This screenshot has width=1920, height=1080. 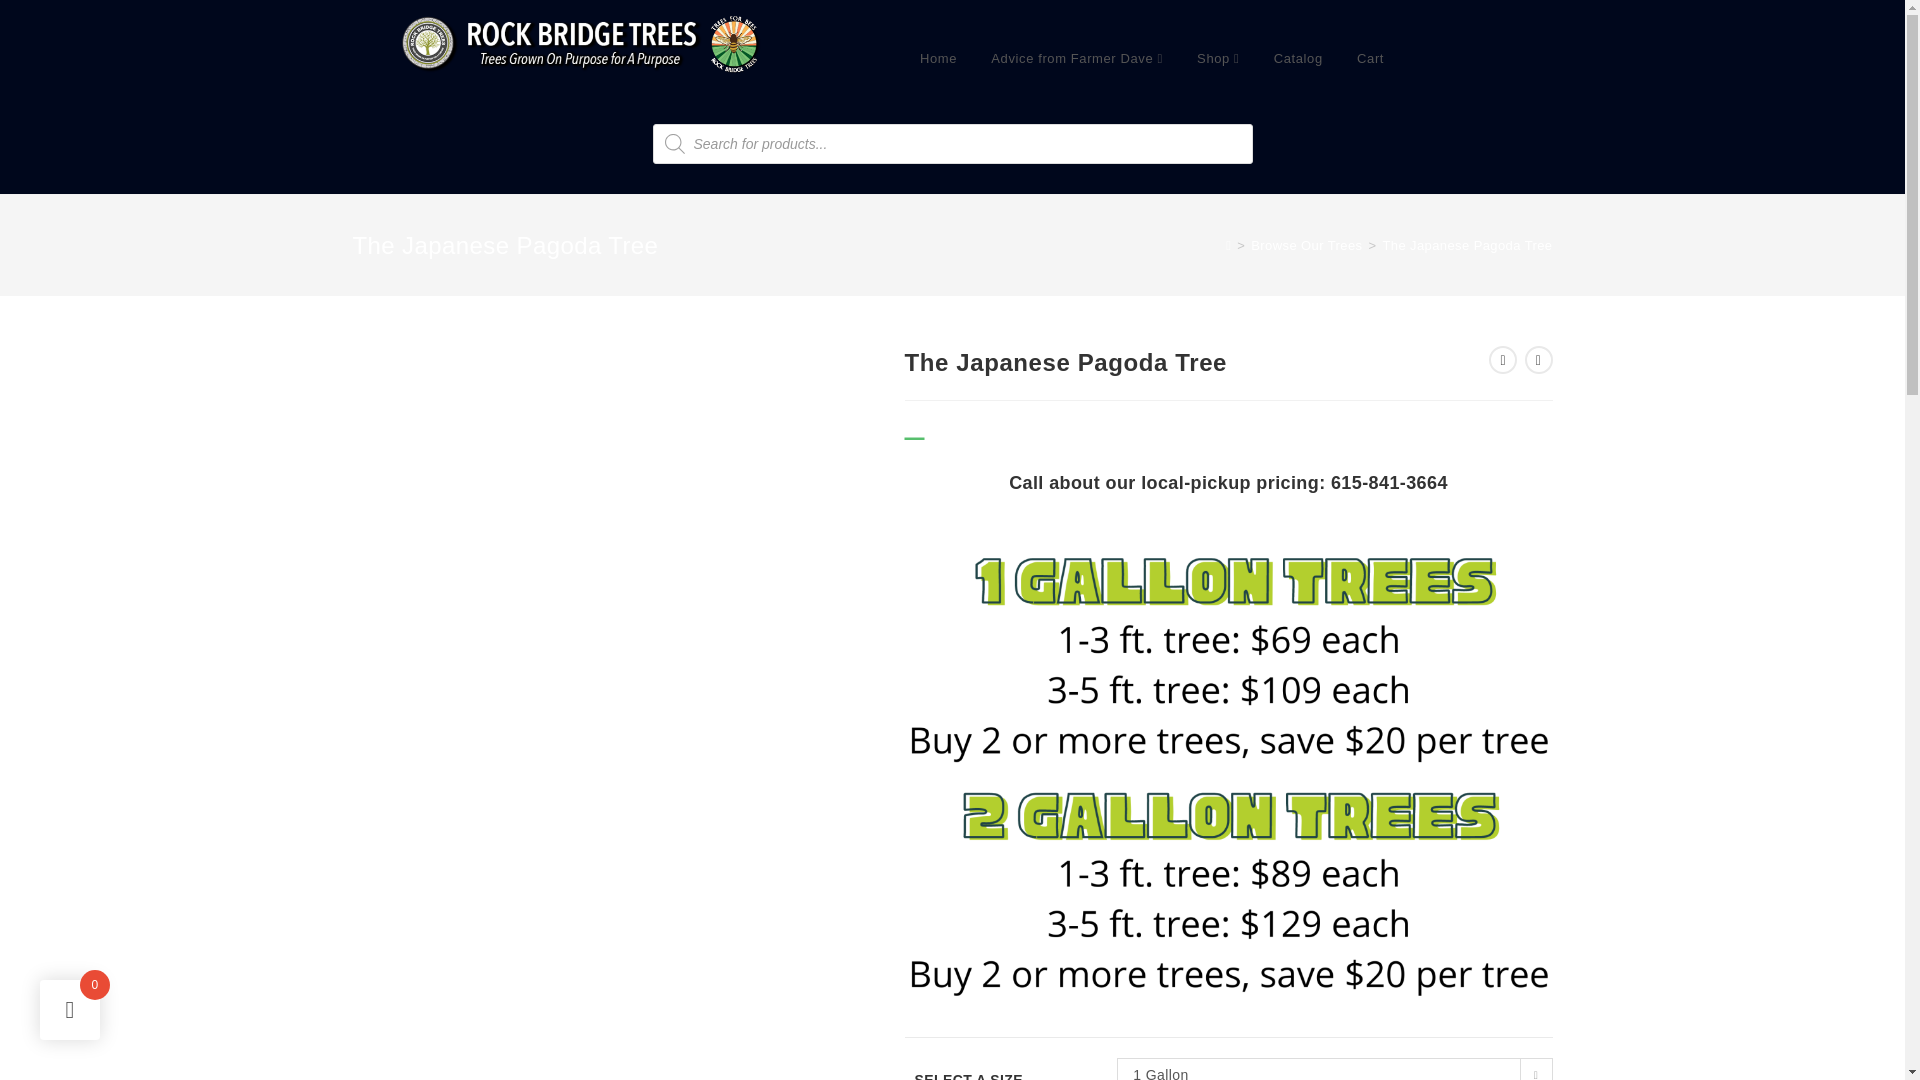 What do you see at coordinates (1370, 58) in the screenshot?
I see `Cart` at bounding box center [1370, 58].